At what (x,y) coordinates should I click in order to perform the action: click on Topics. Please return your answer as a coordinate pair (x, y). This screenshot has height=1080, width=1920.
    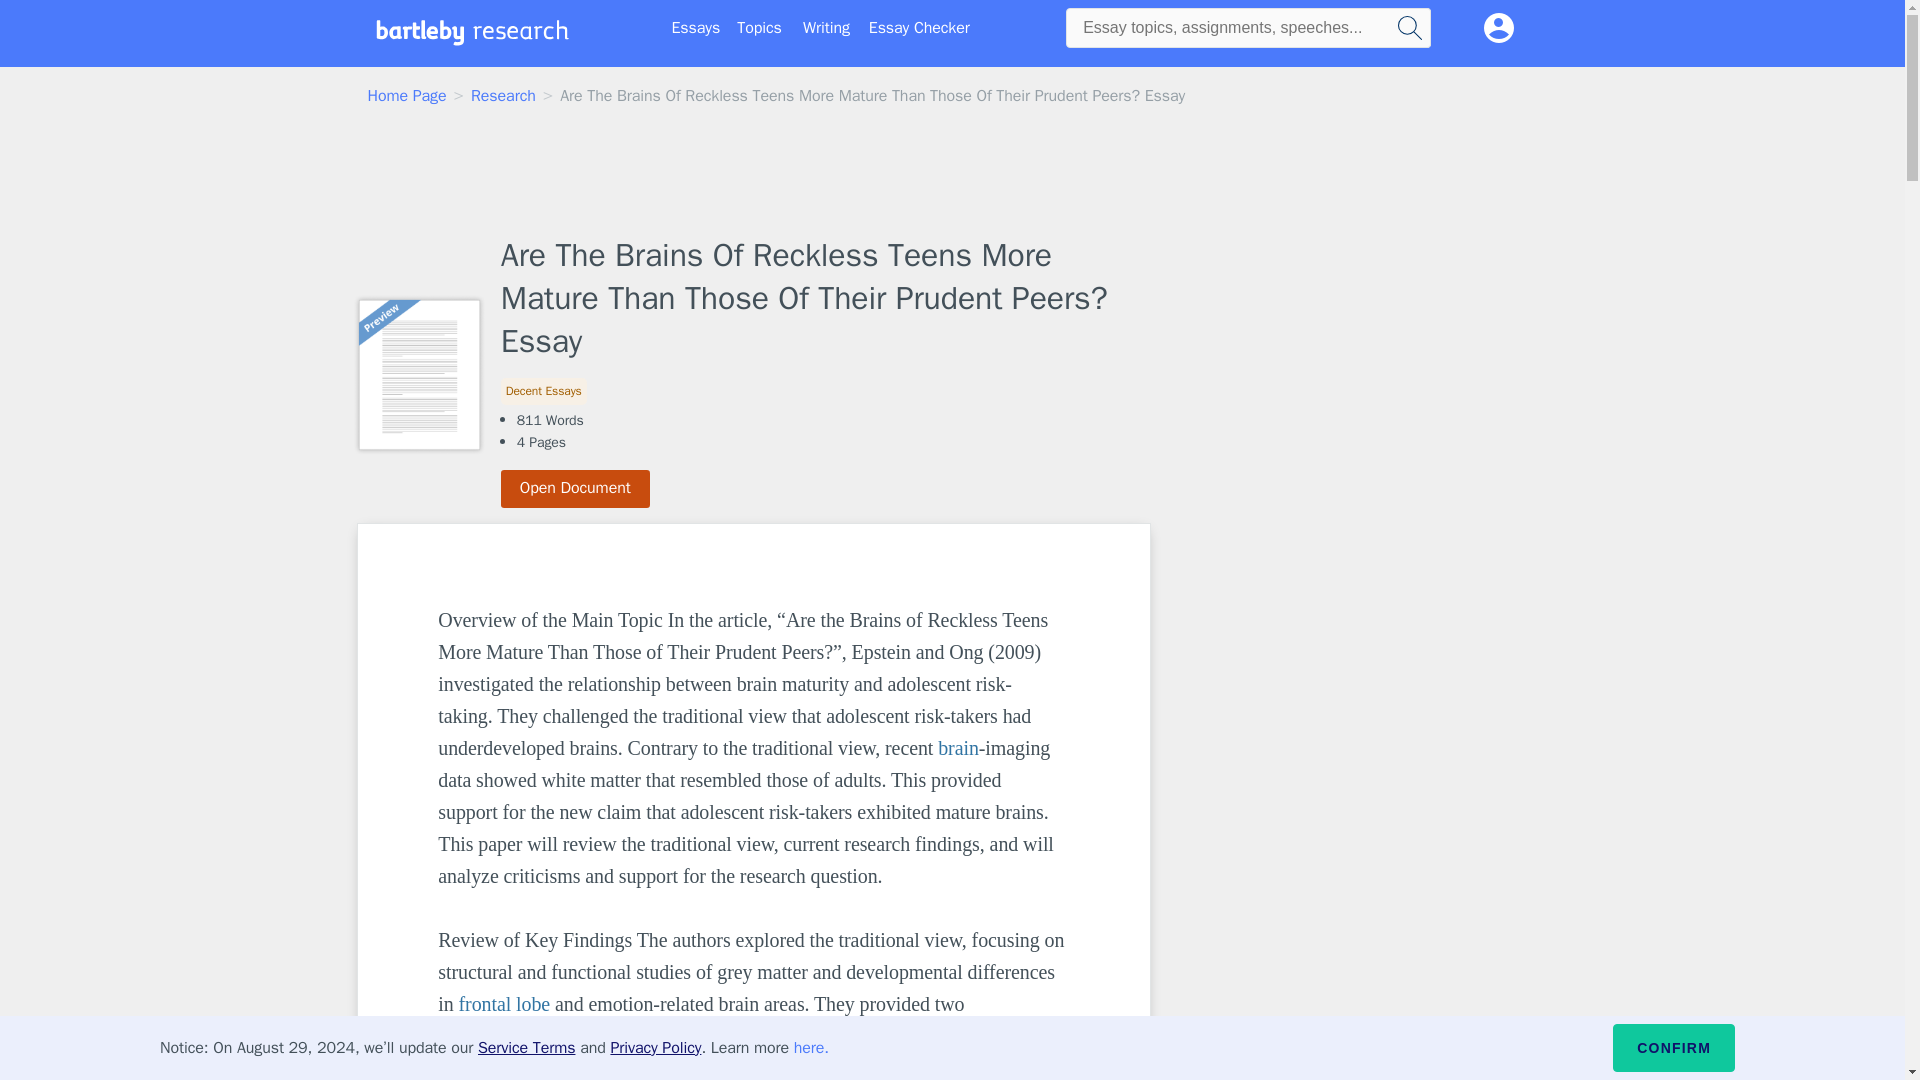
    Looking at the image, I should click on (759, 28).